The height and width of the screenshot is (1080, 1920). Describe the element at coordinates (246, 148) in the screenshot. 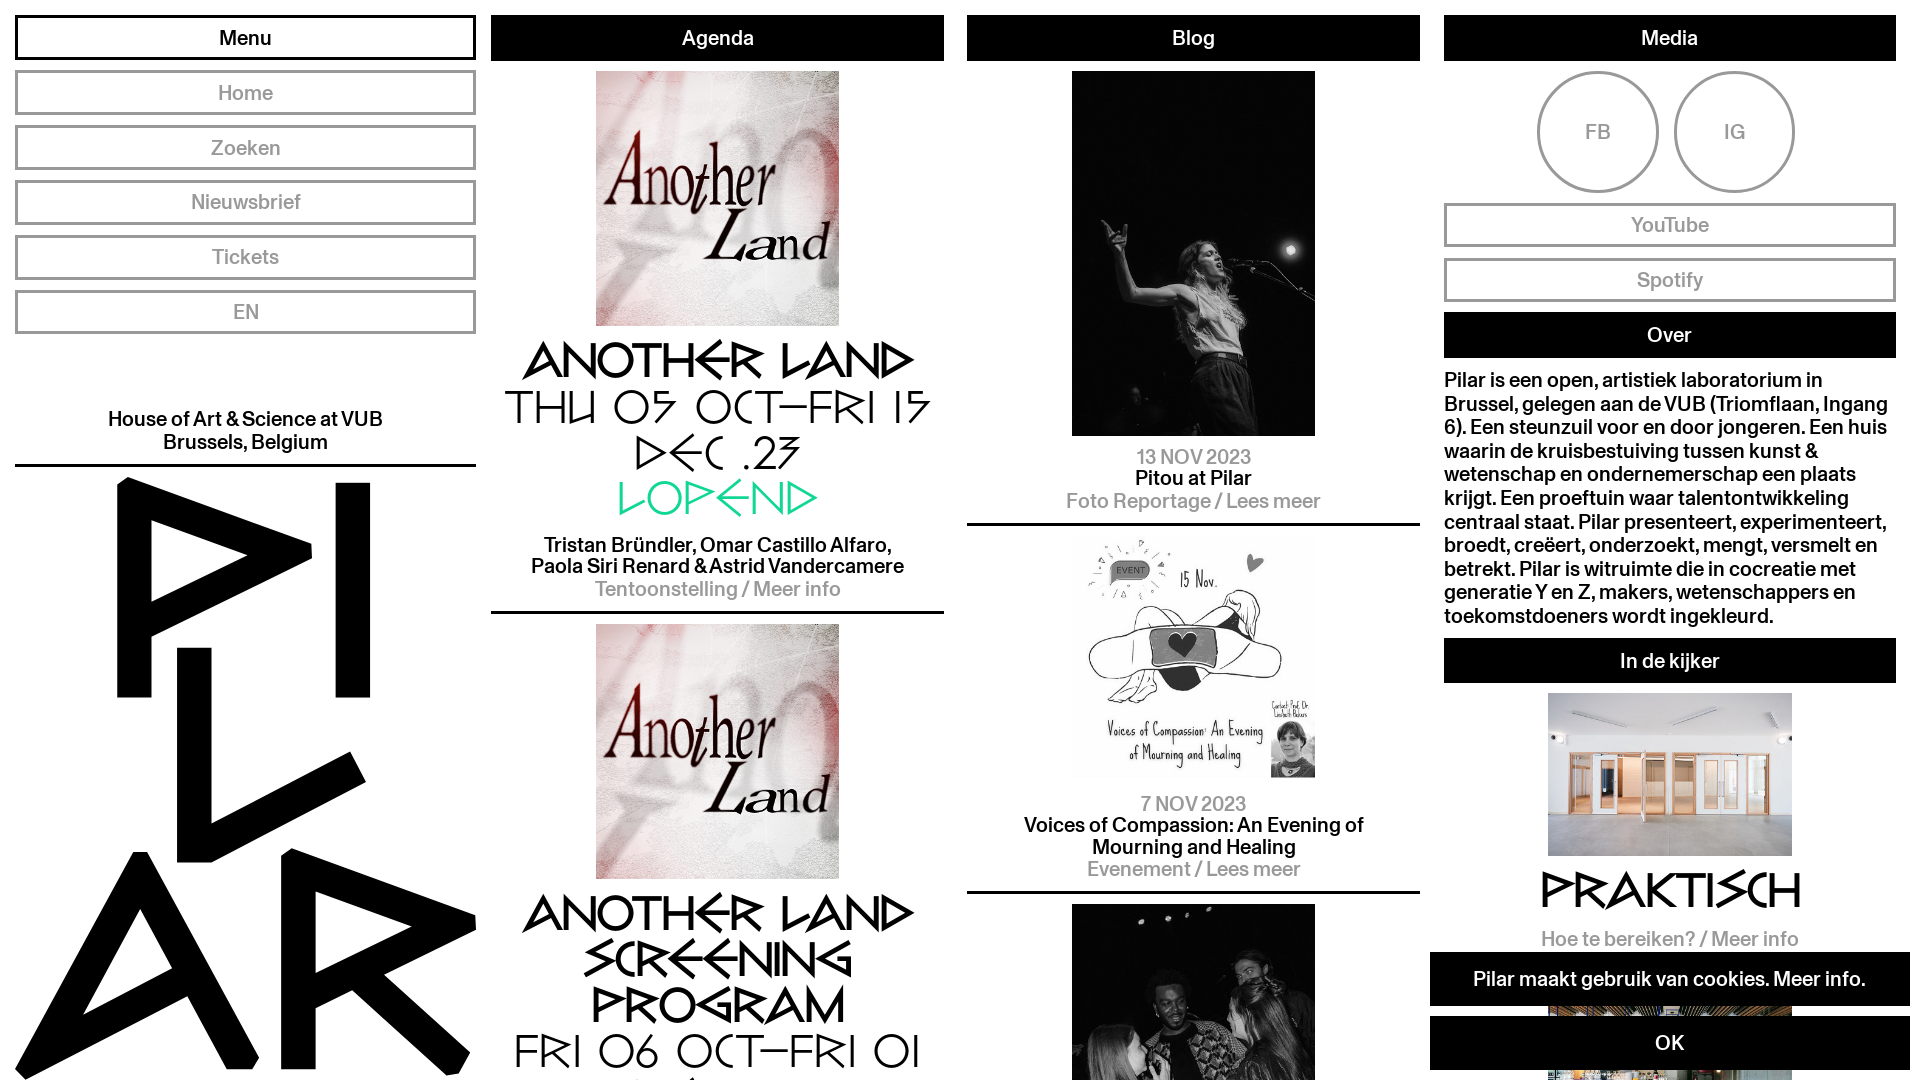

I see `Zoeken` at that location.